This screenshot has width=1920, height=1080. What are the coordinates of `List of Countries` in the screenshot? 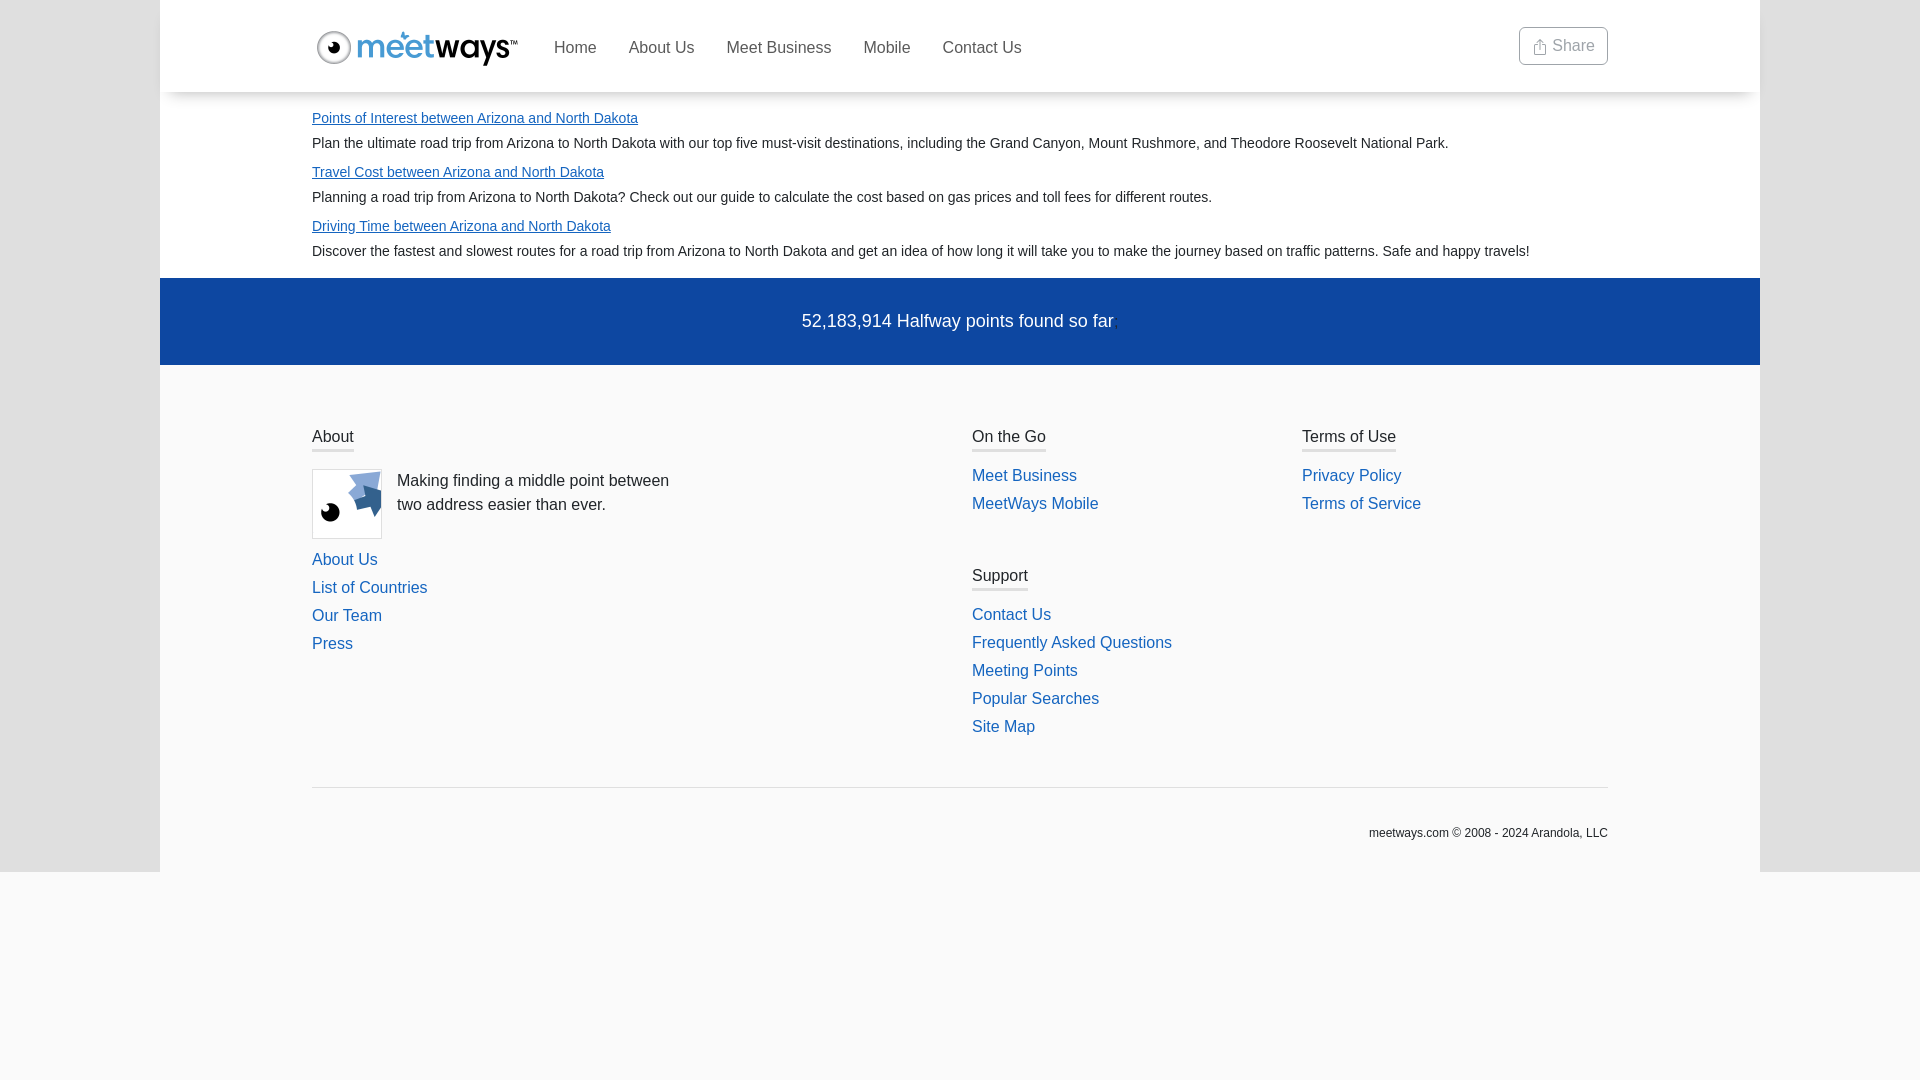 It's located at (370, 587).